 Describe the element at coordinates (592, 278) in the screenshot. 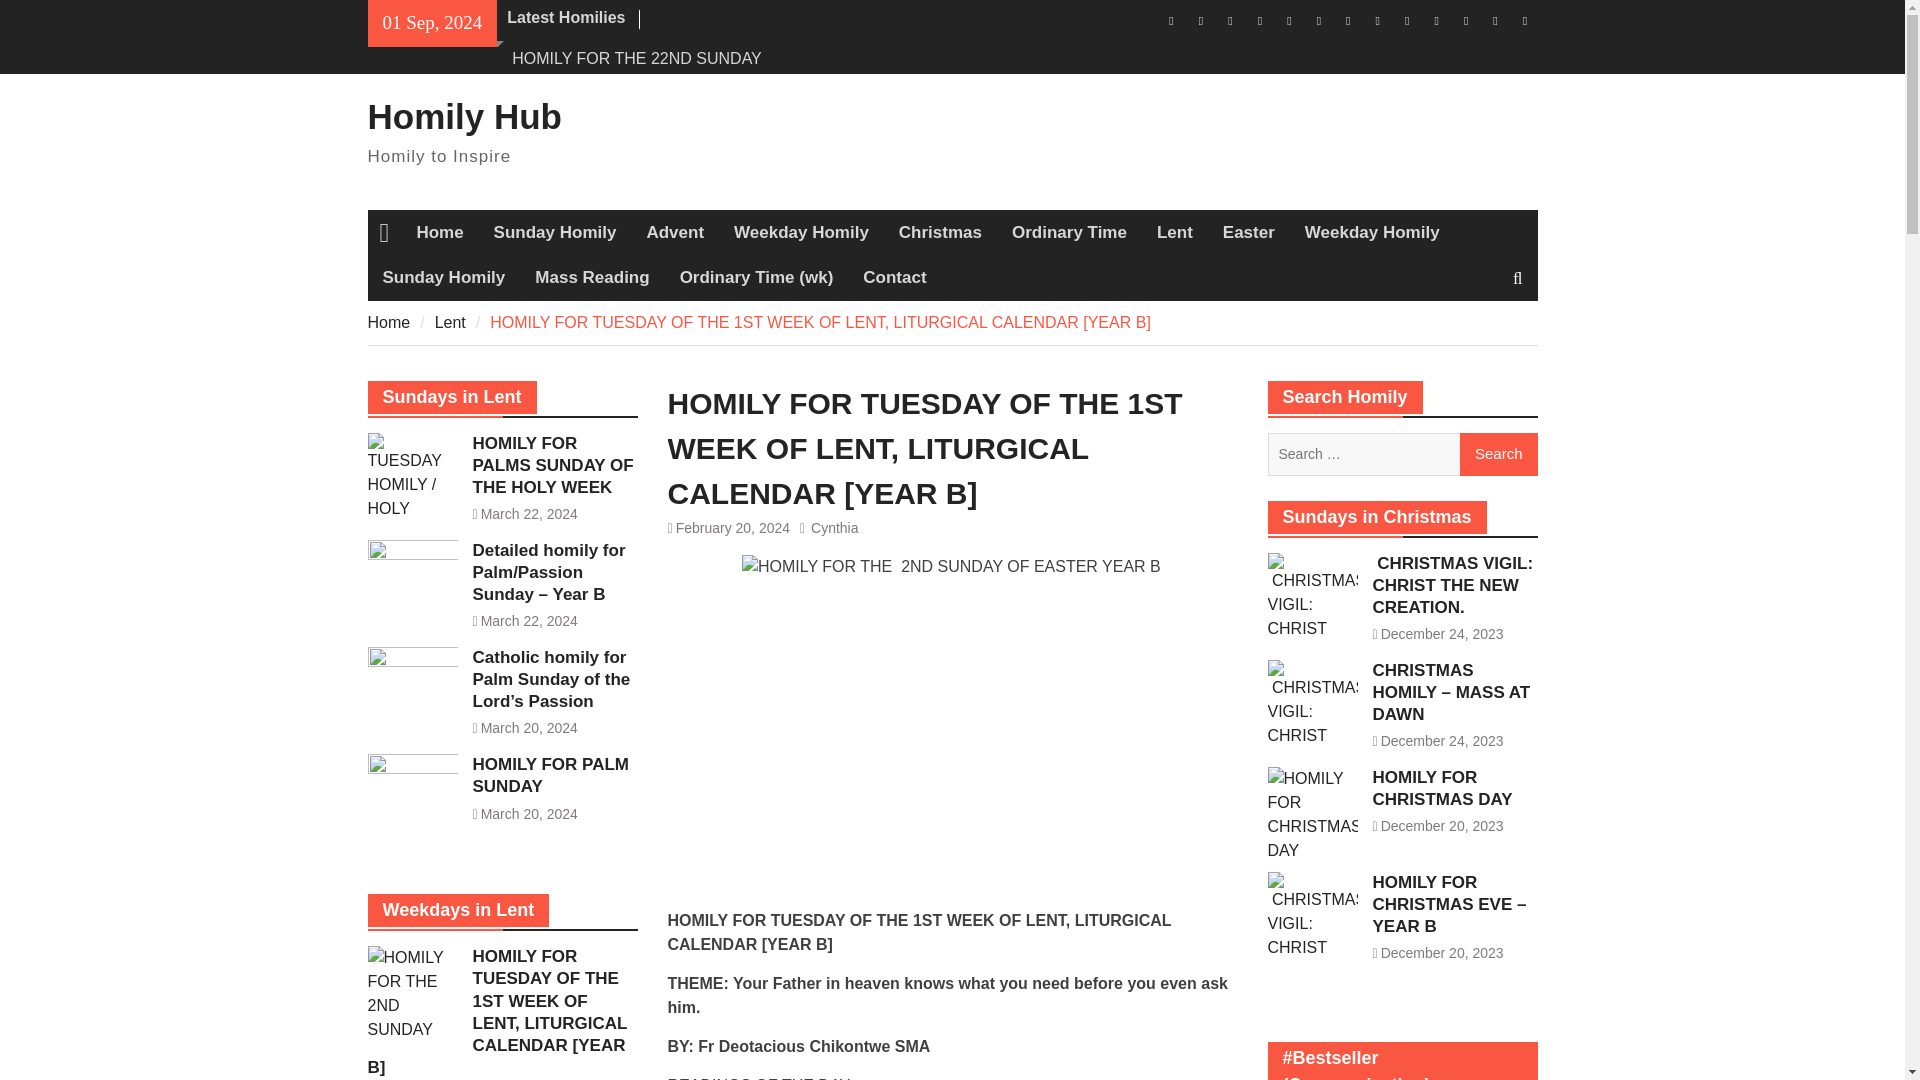

I see `Mass Reading` at that location.